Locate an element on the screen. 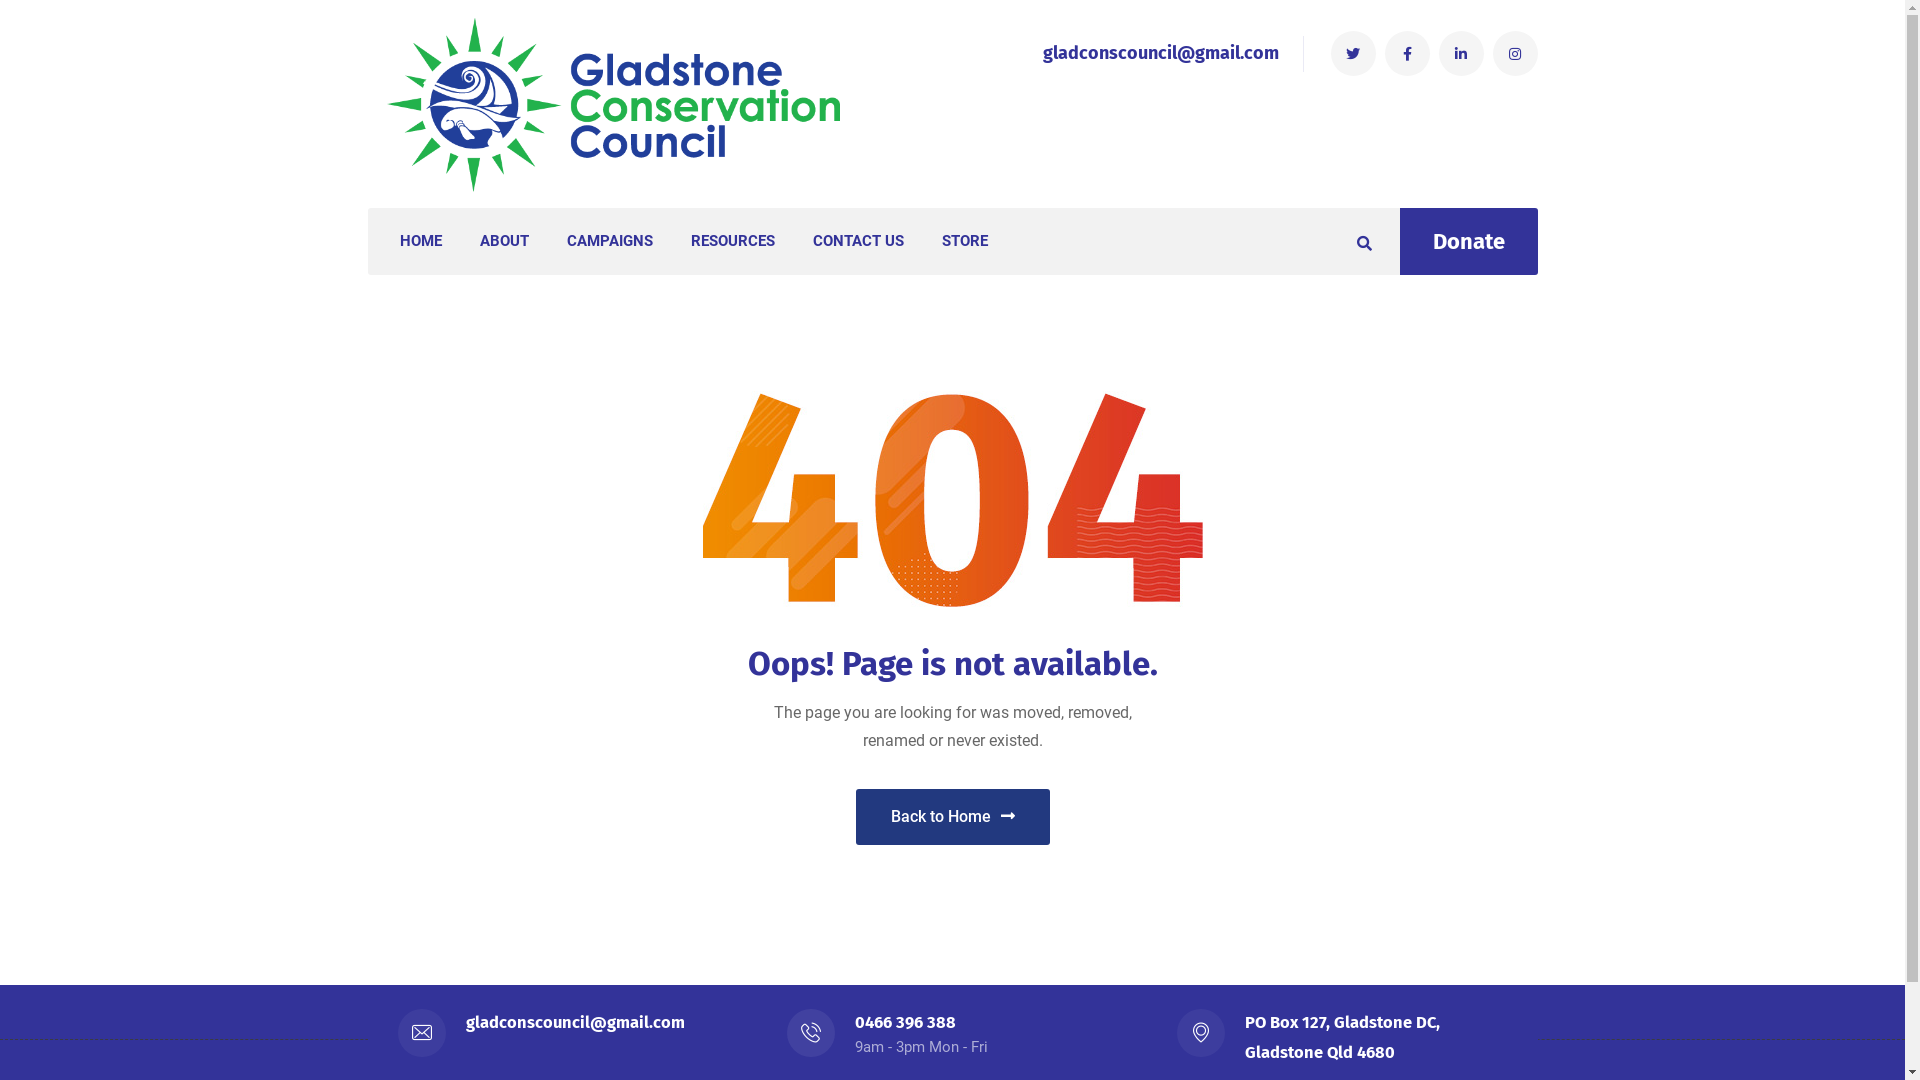 The height and width of the screenshot is (1080, 1920). gladconscouncil@gmail.com is located at coordinates (576, 1022).